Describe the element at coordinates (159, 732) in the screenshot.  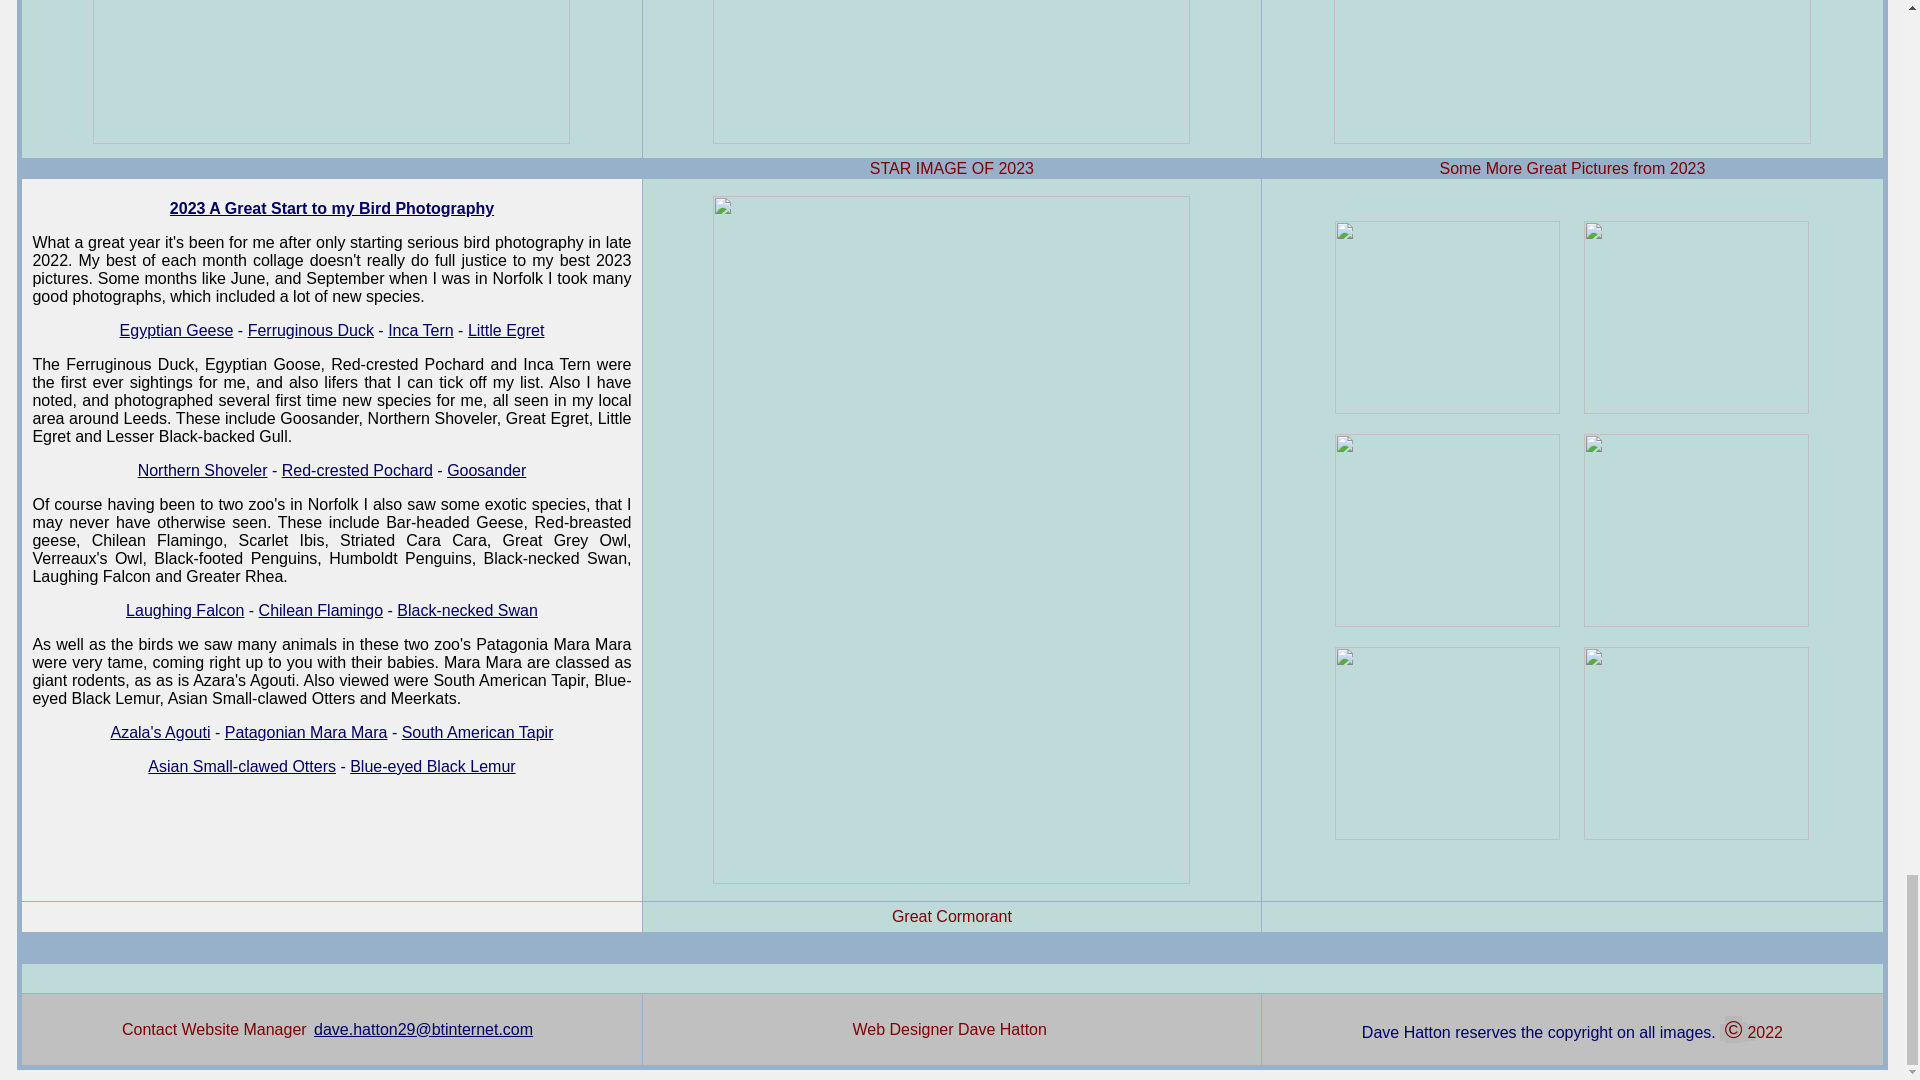
I see `Azala's Agouti` at that location.